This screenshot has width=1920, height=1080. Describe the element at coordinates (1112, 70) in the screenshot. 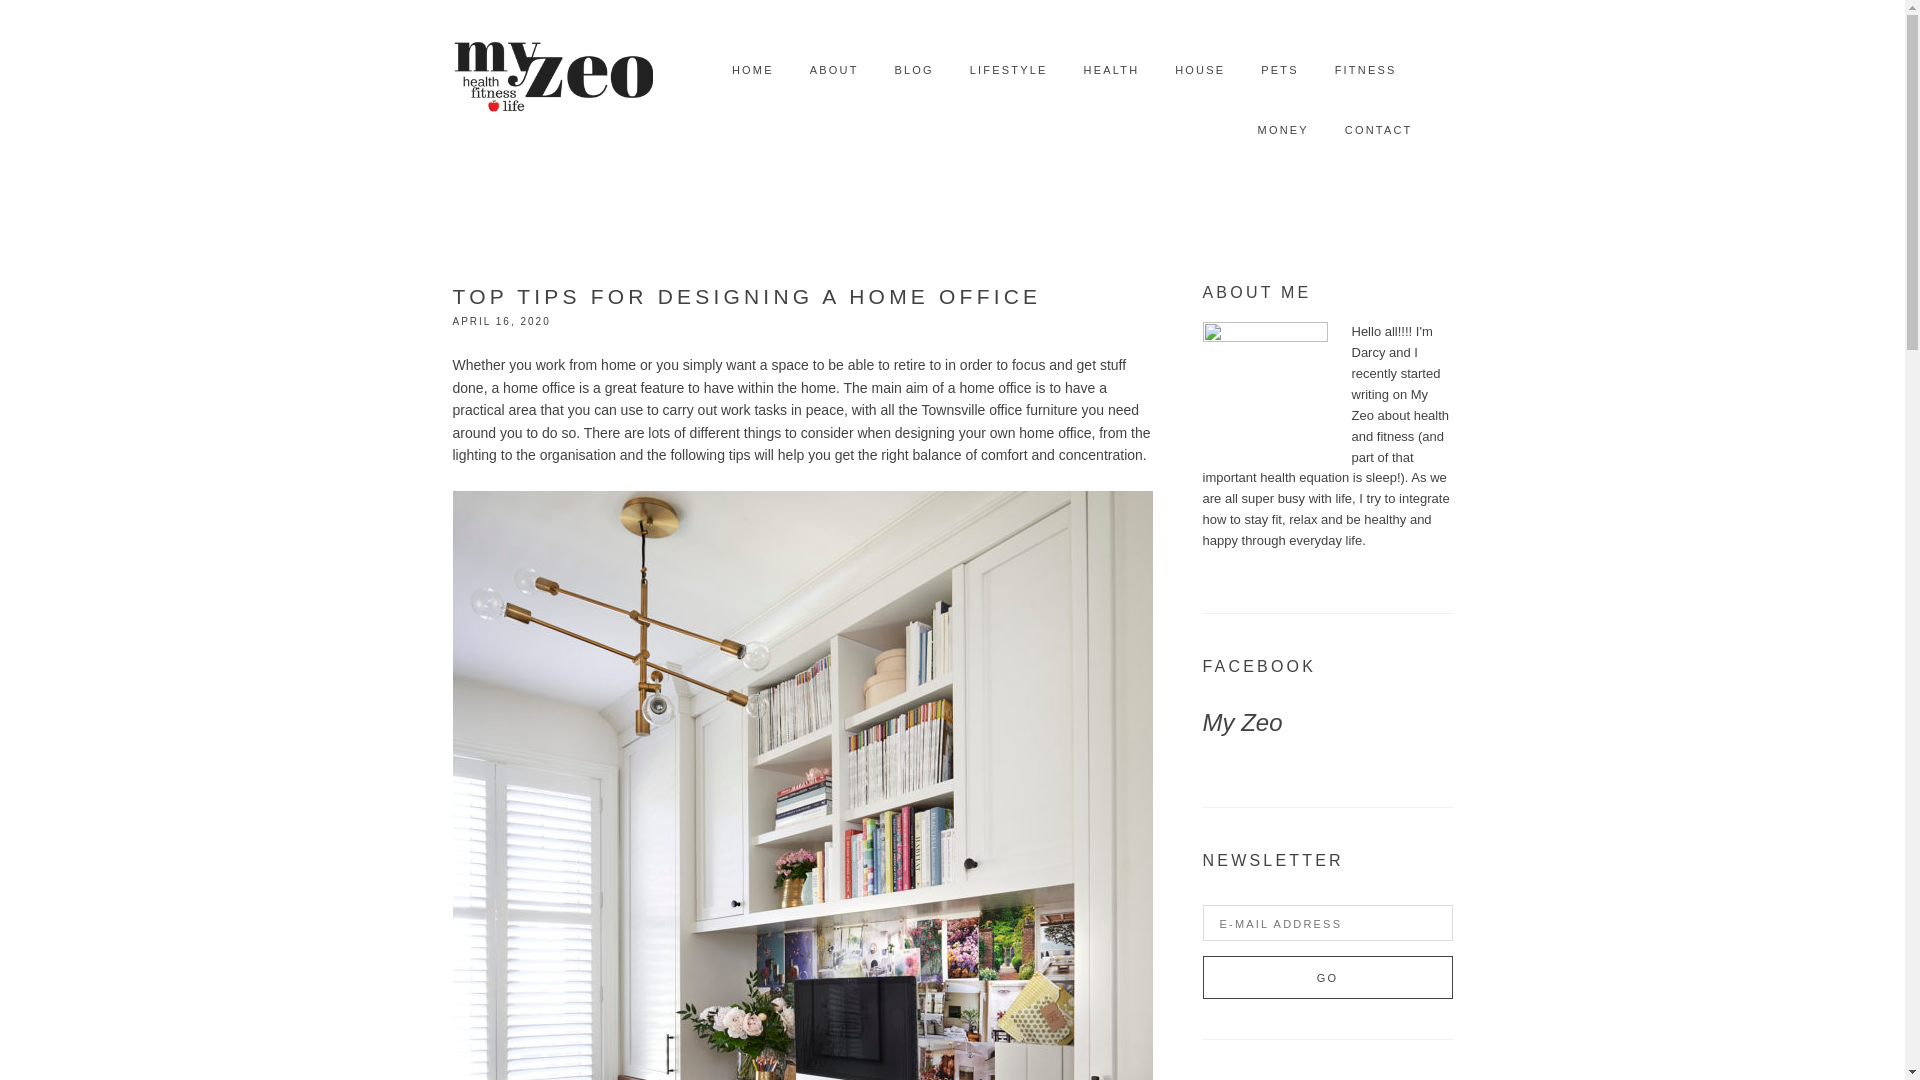

I see `HEALTH` at that location.